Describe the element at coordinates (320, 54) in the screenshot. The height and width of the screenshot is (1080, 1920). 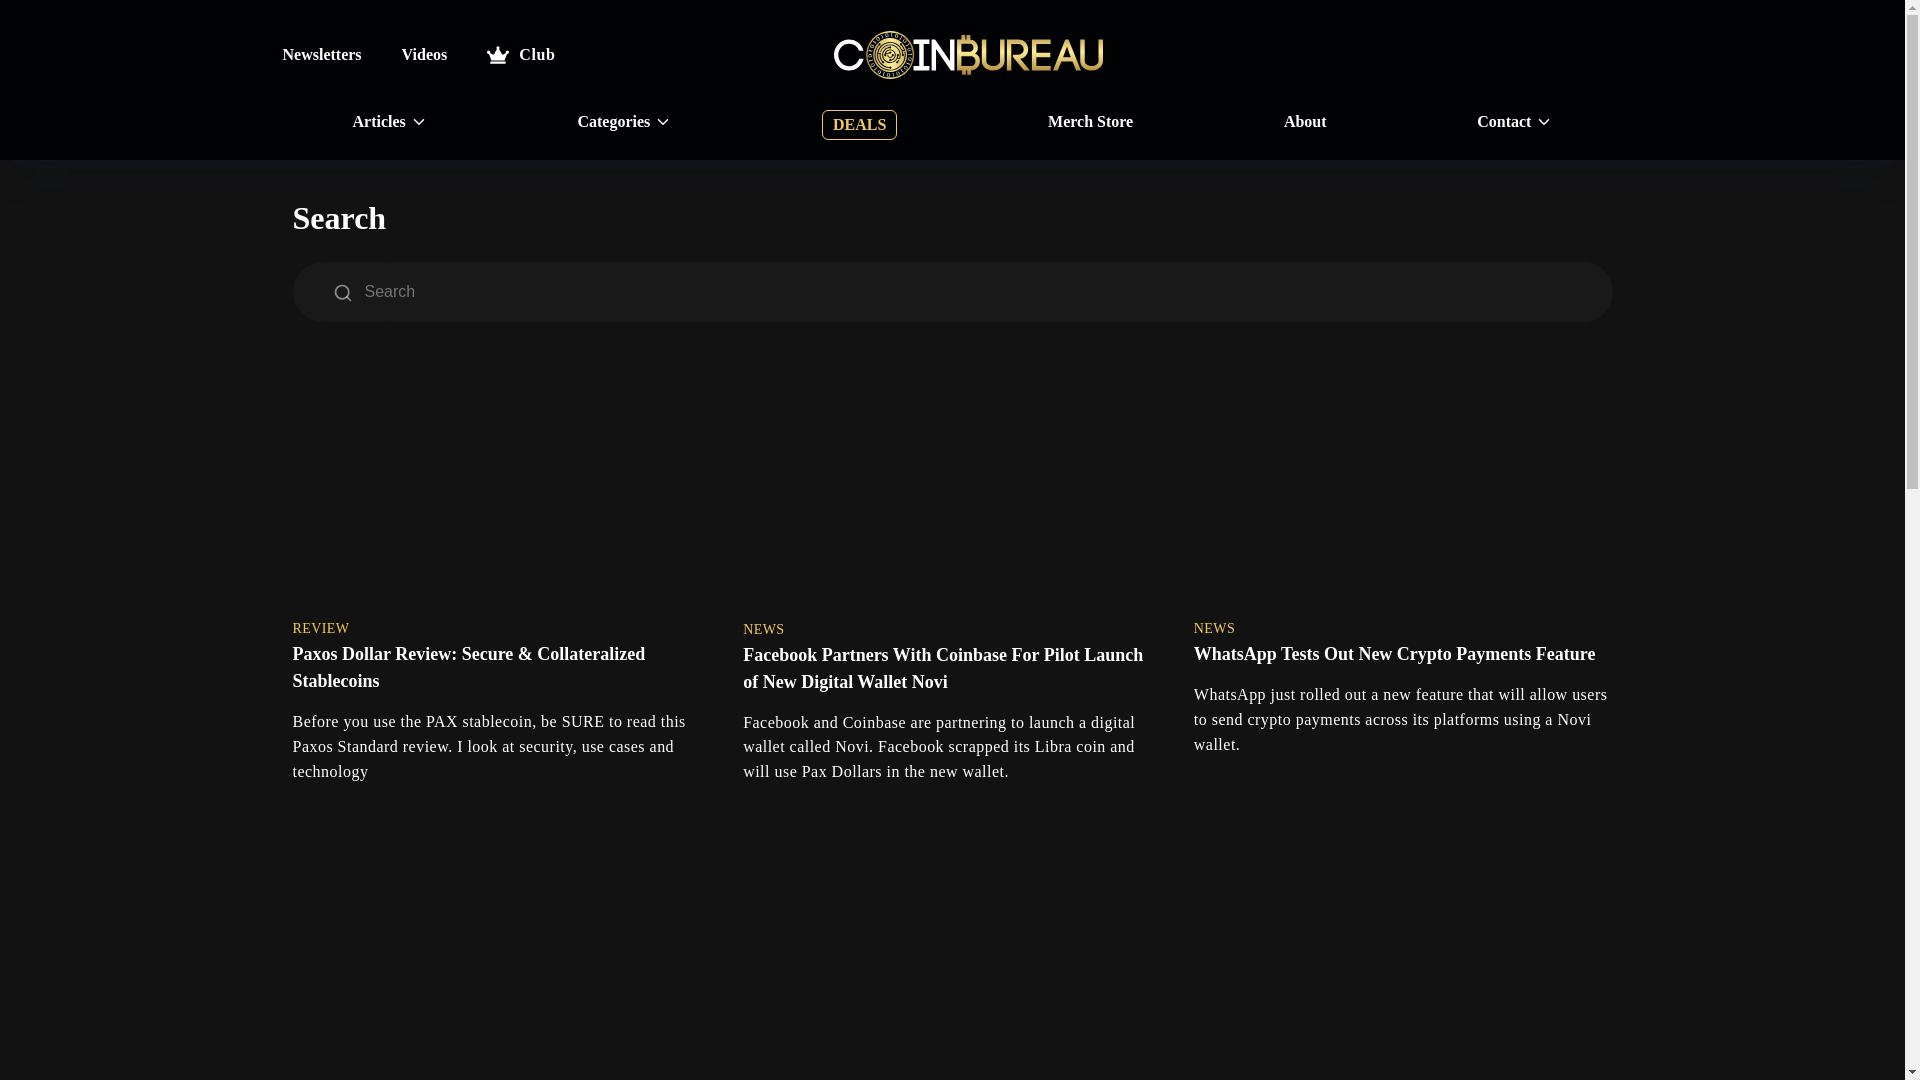
I see `Newsletters` at that location.